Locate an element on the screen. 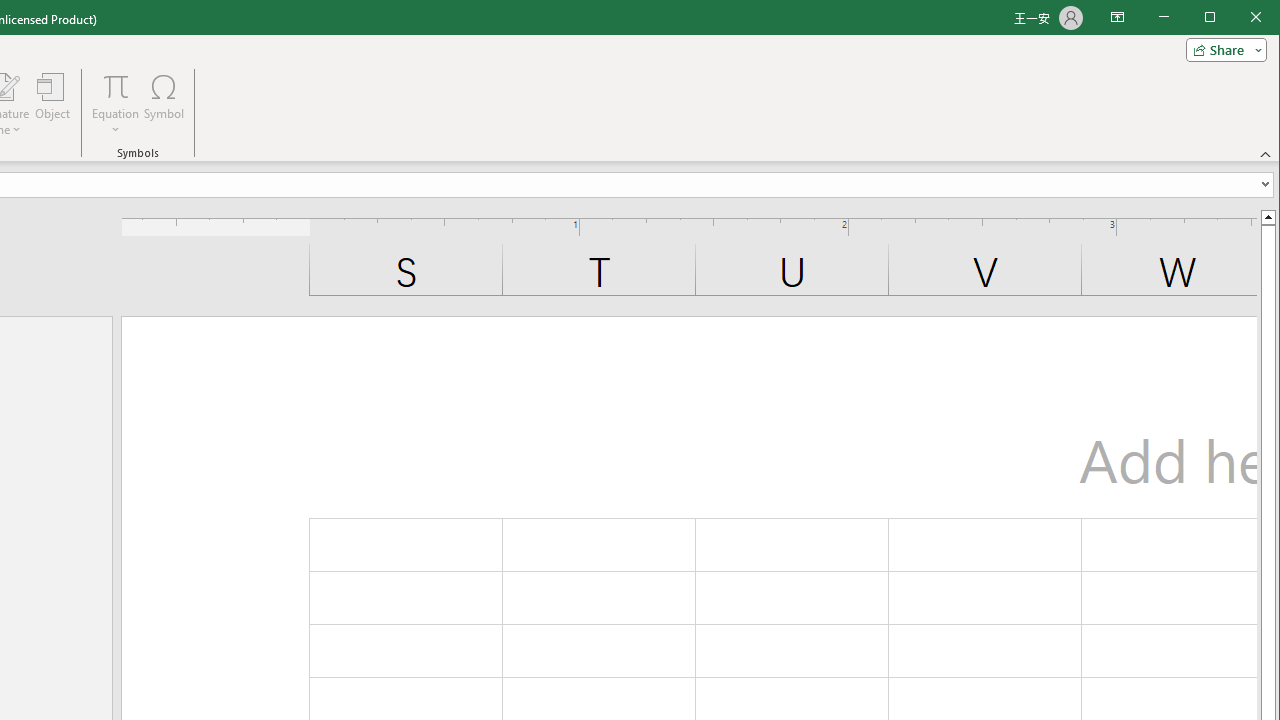  Equation is located at coordinates (116, 86).